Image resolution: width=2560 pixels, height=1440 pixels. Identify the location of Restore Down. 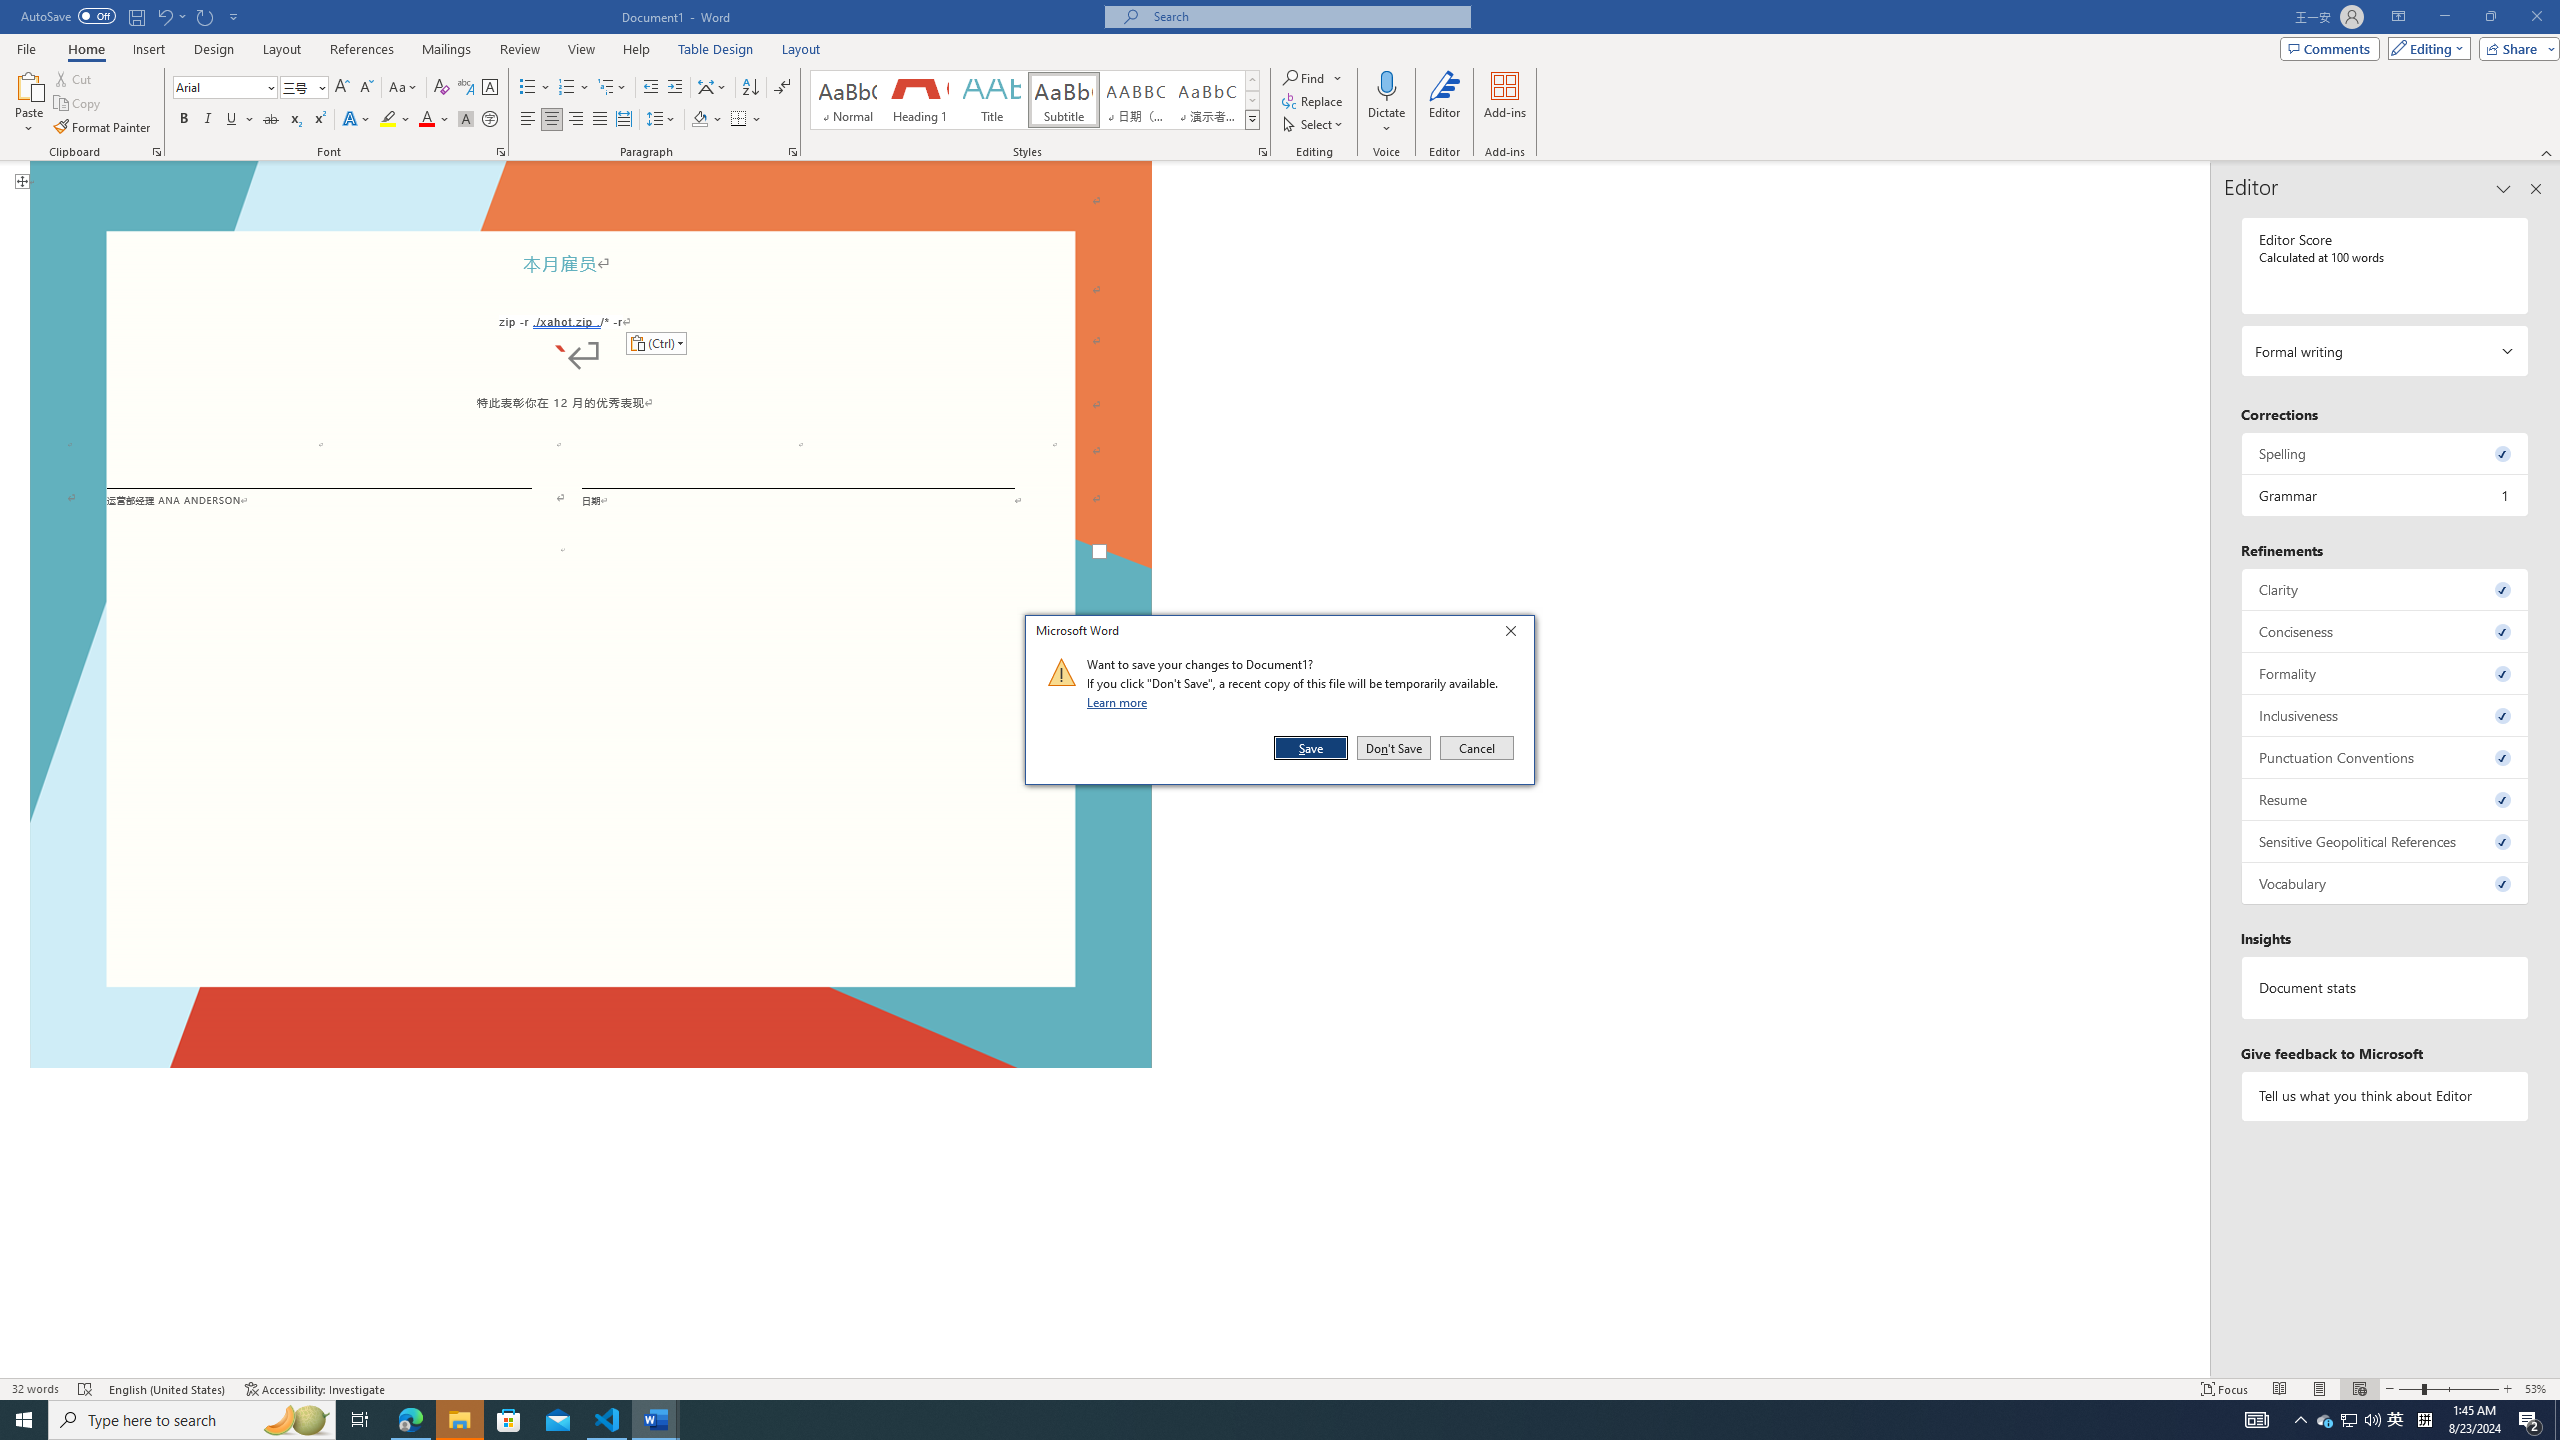
(1314, 124).